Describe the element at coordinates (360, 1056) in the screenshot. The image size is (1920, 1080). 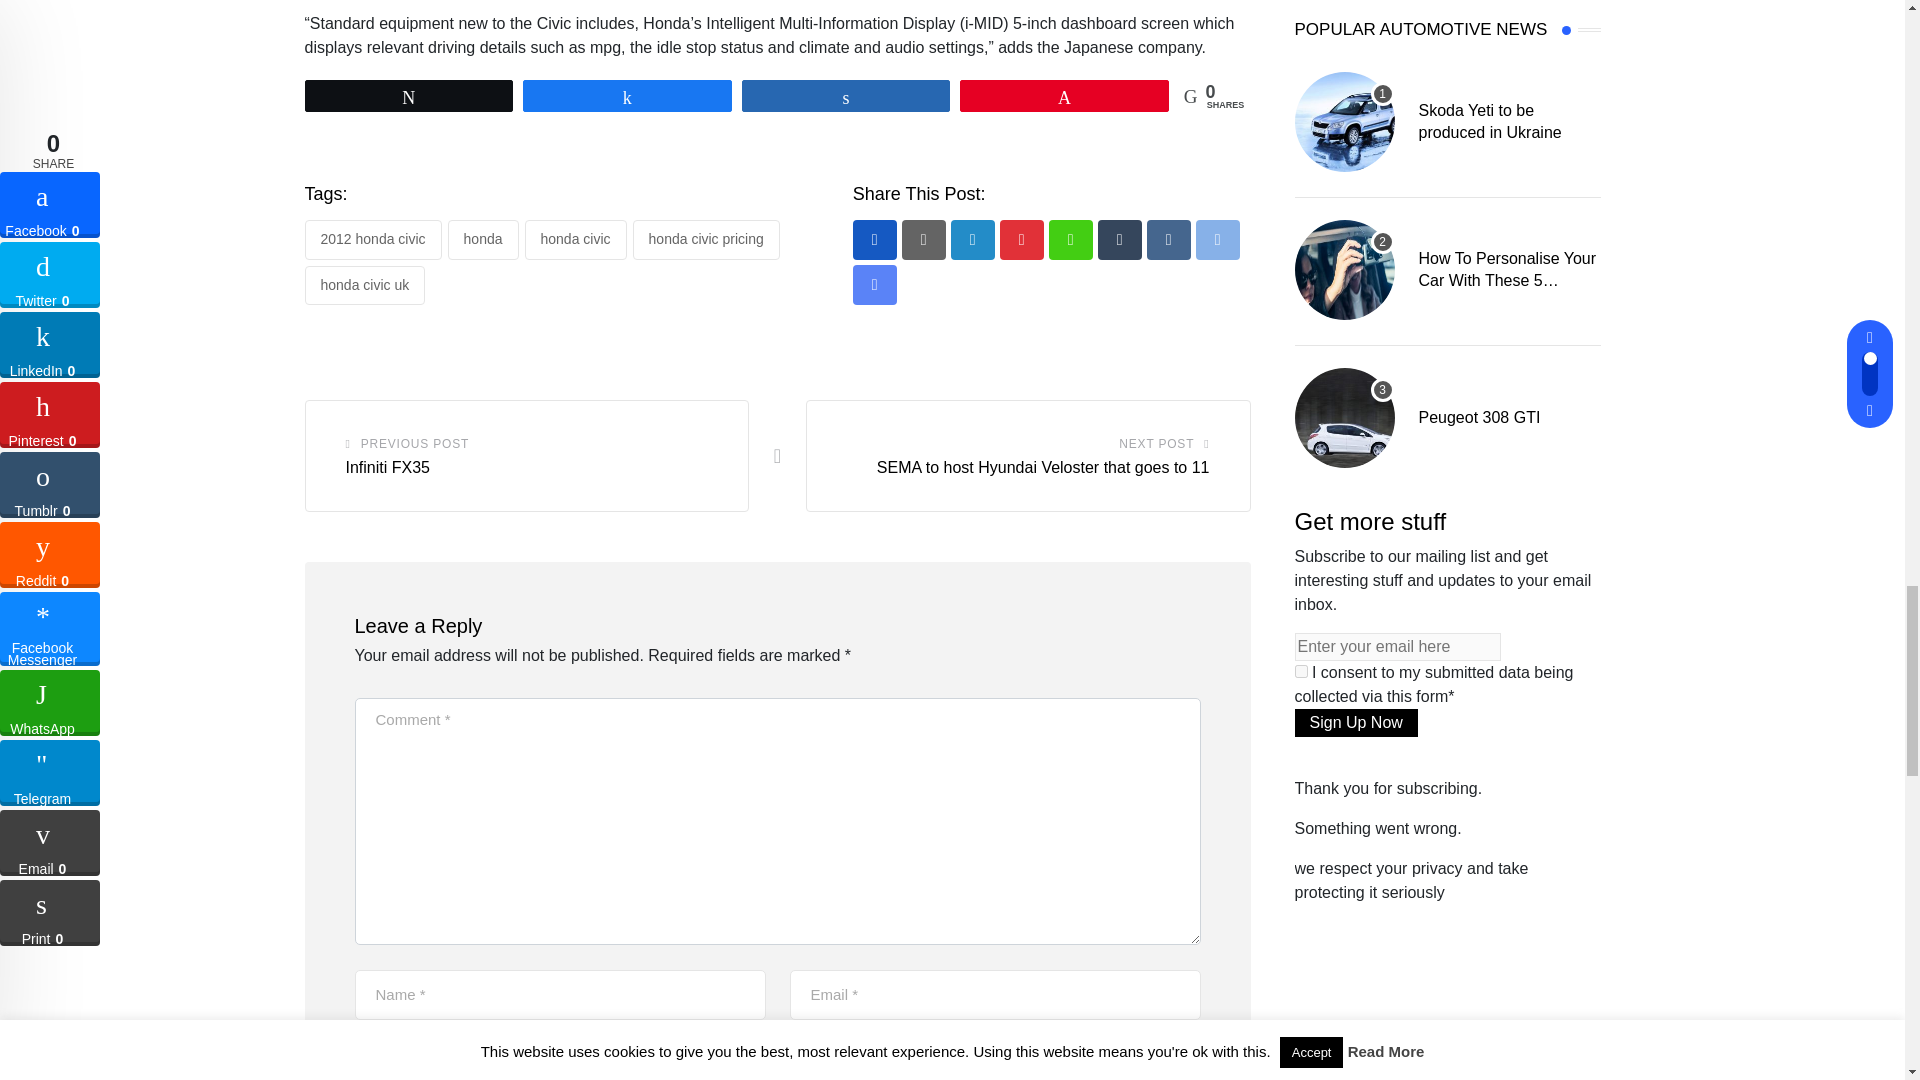
I see `yes` at that location.